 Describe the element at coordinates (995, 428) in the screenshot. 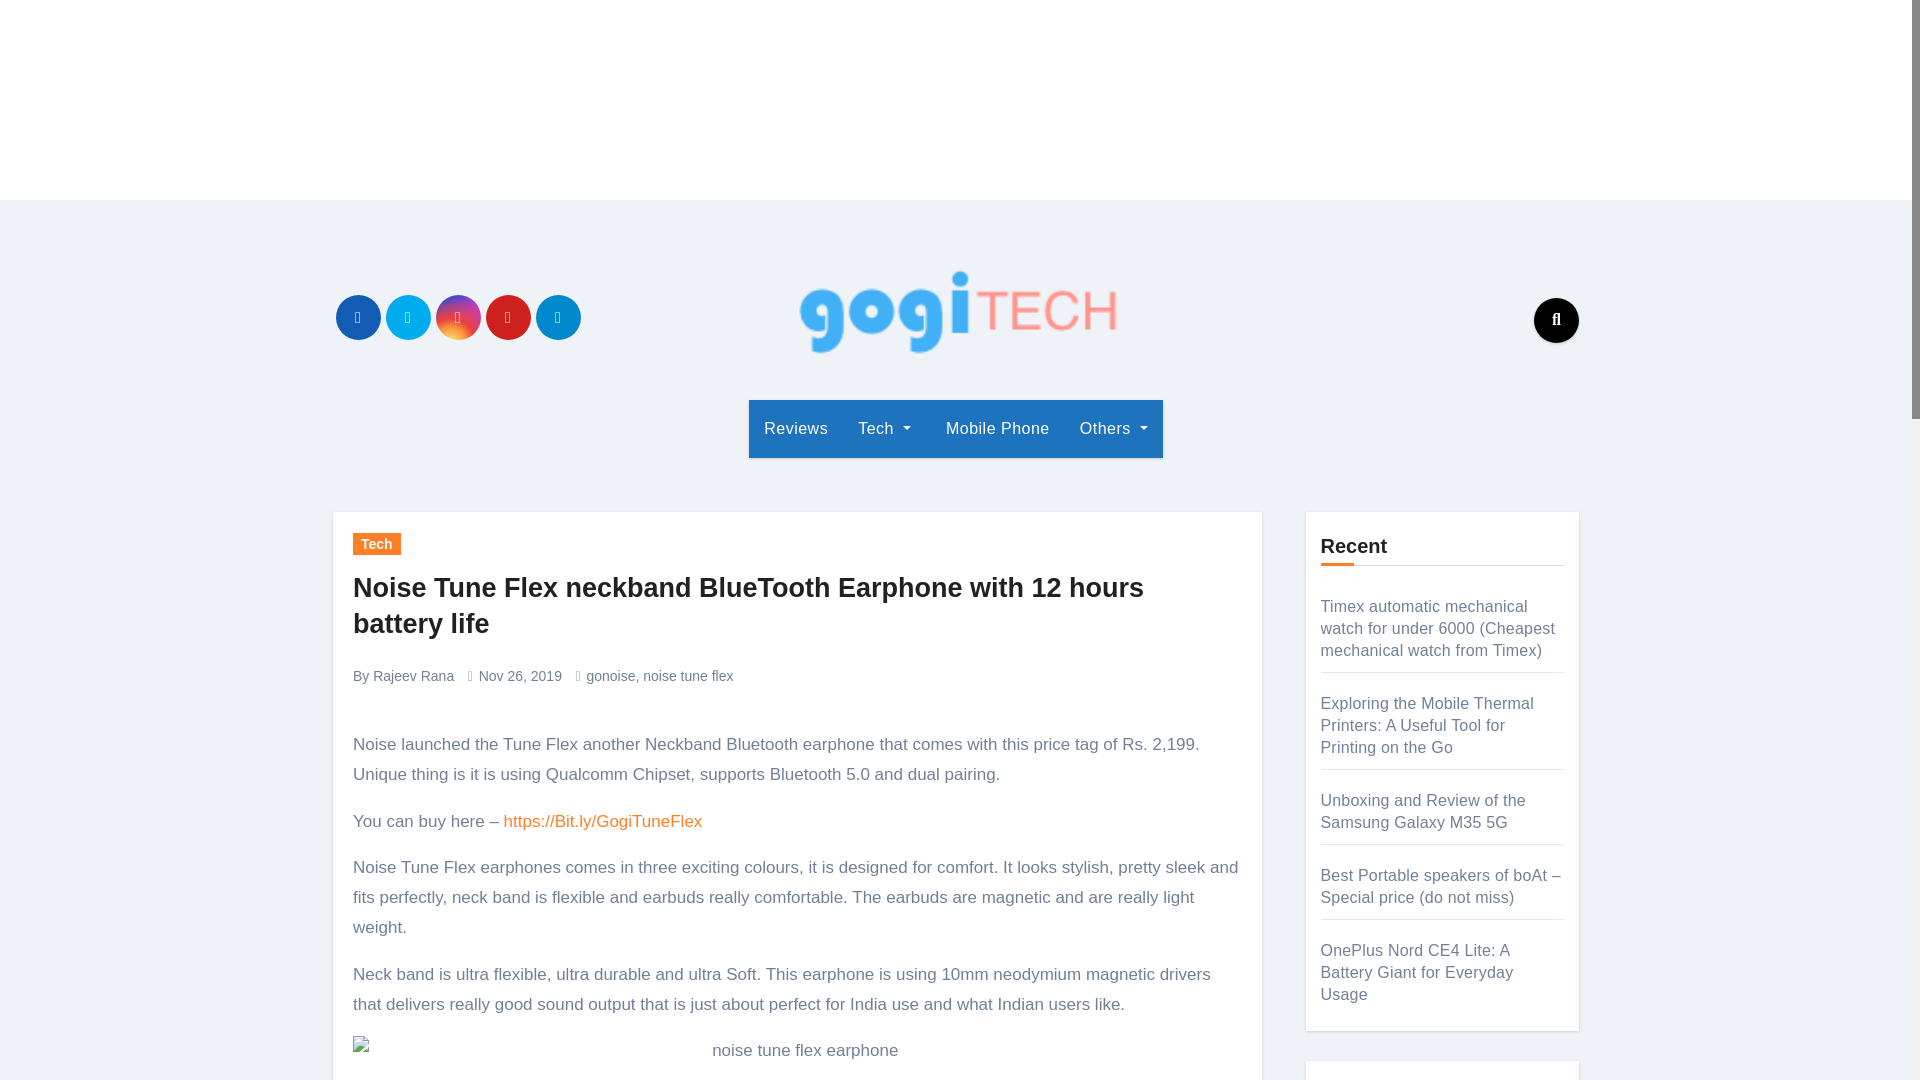

I see ` Mobile Phone` at that location.